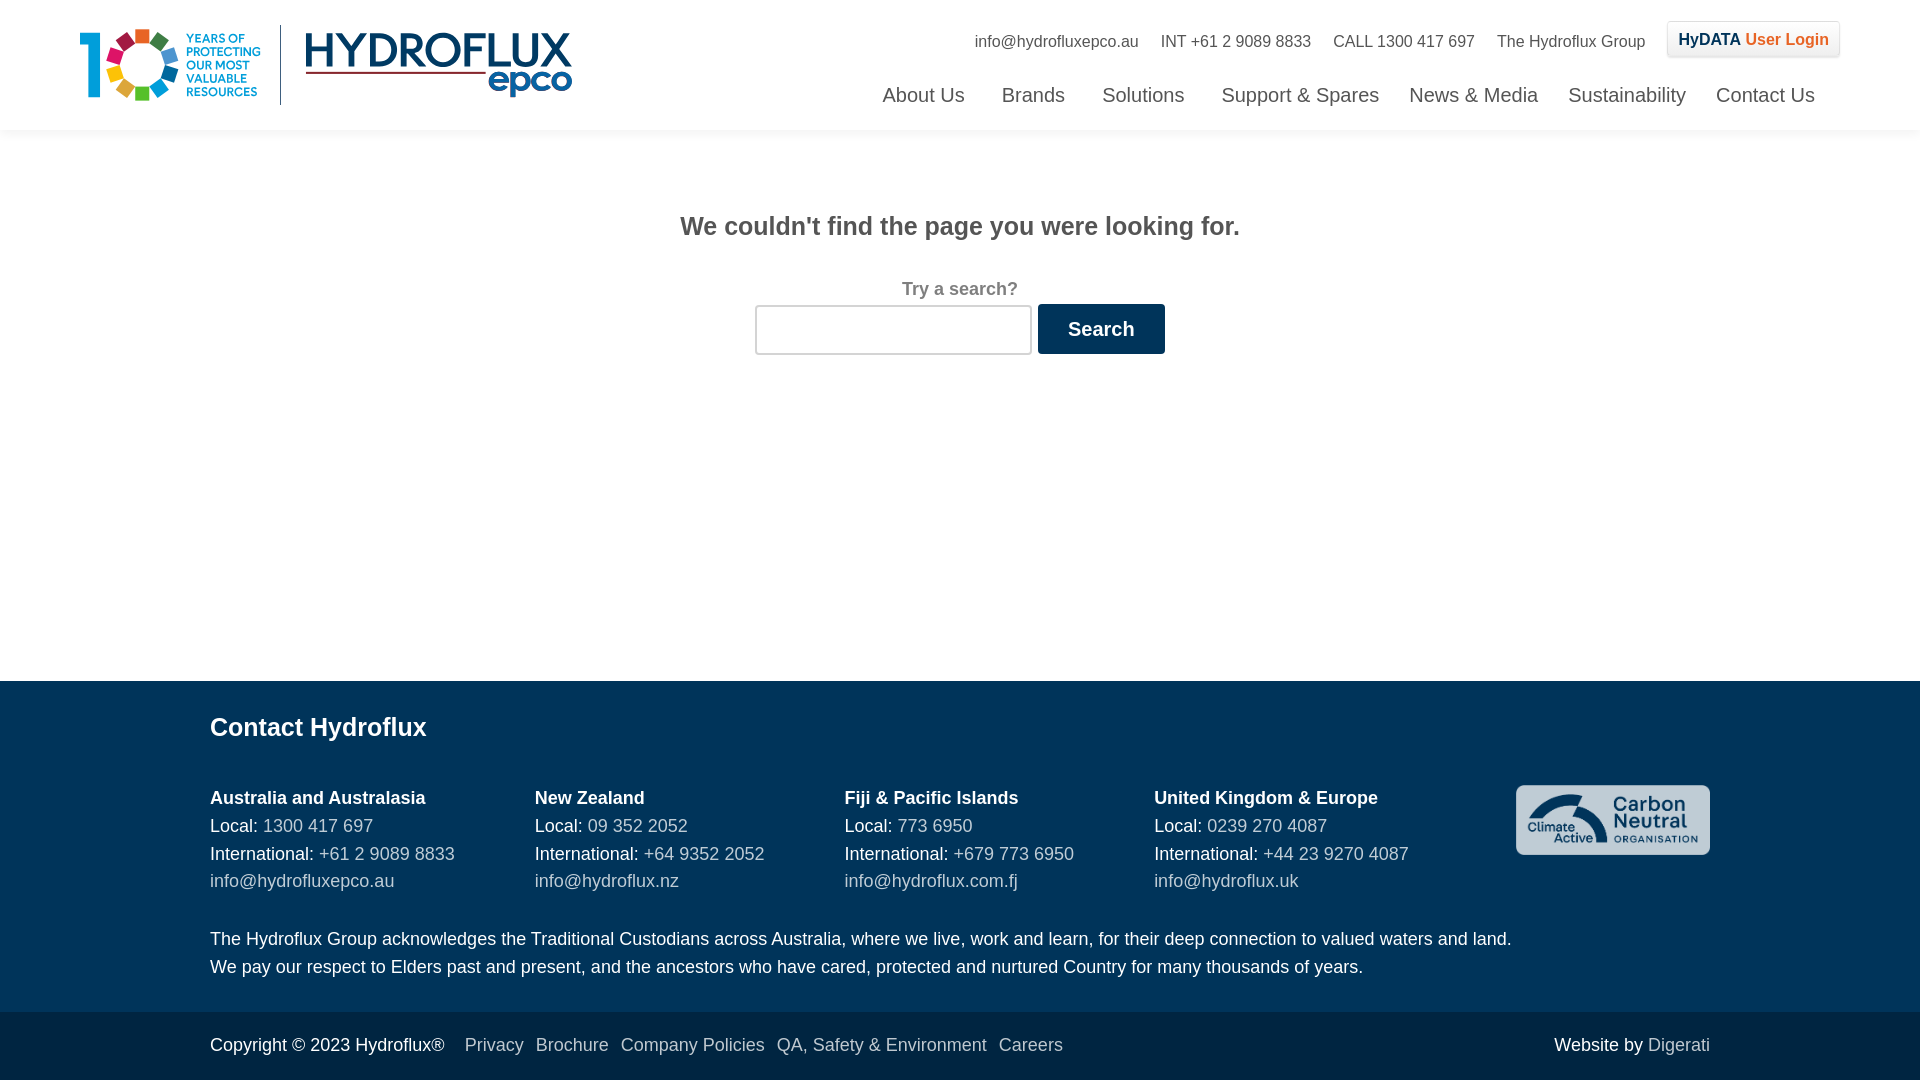 This screenshot has height=1080, width=1920. I want to click on Search, so click(1146, 215).